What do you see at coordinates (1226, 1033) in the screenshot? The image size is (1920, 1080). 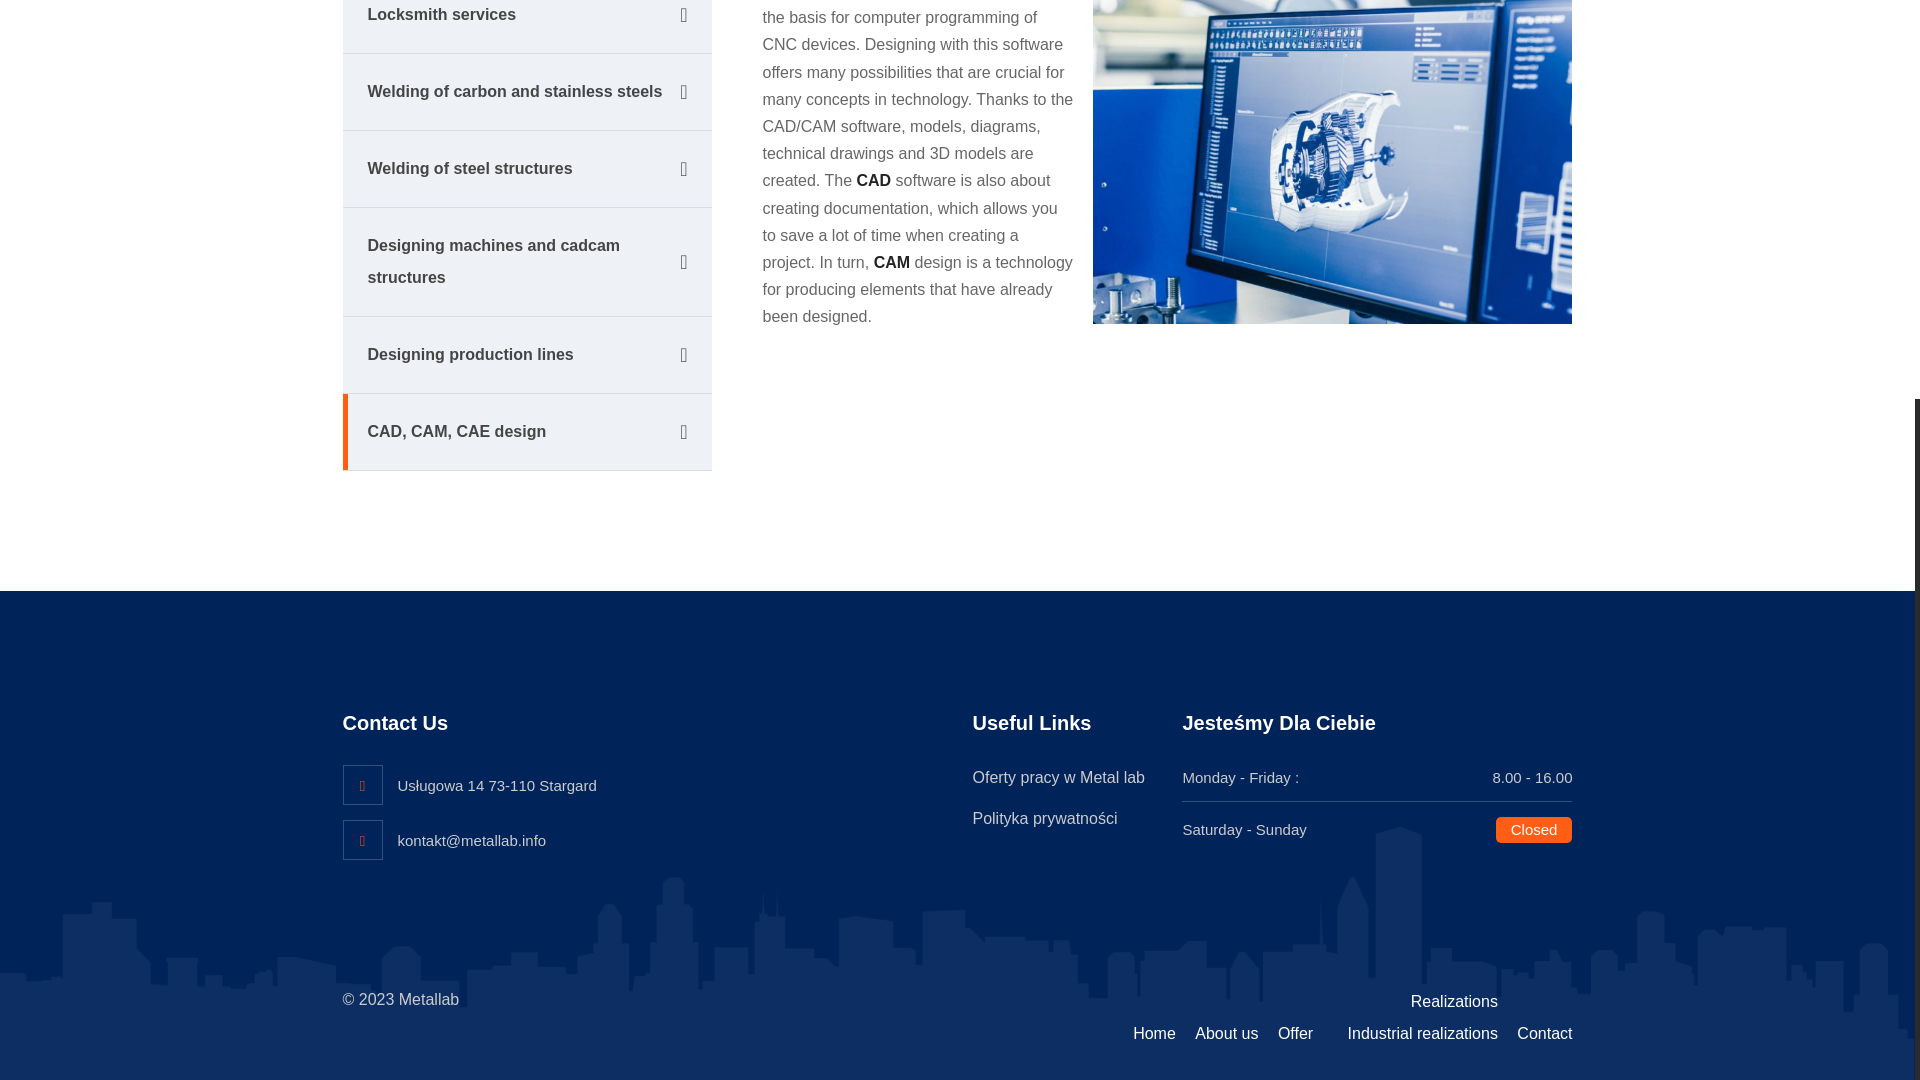 I see `About us` at bounding box center [1226, 1033].